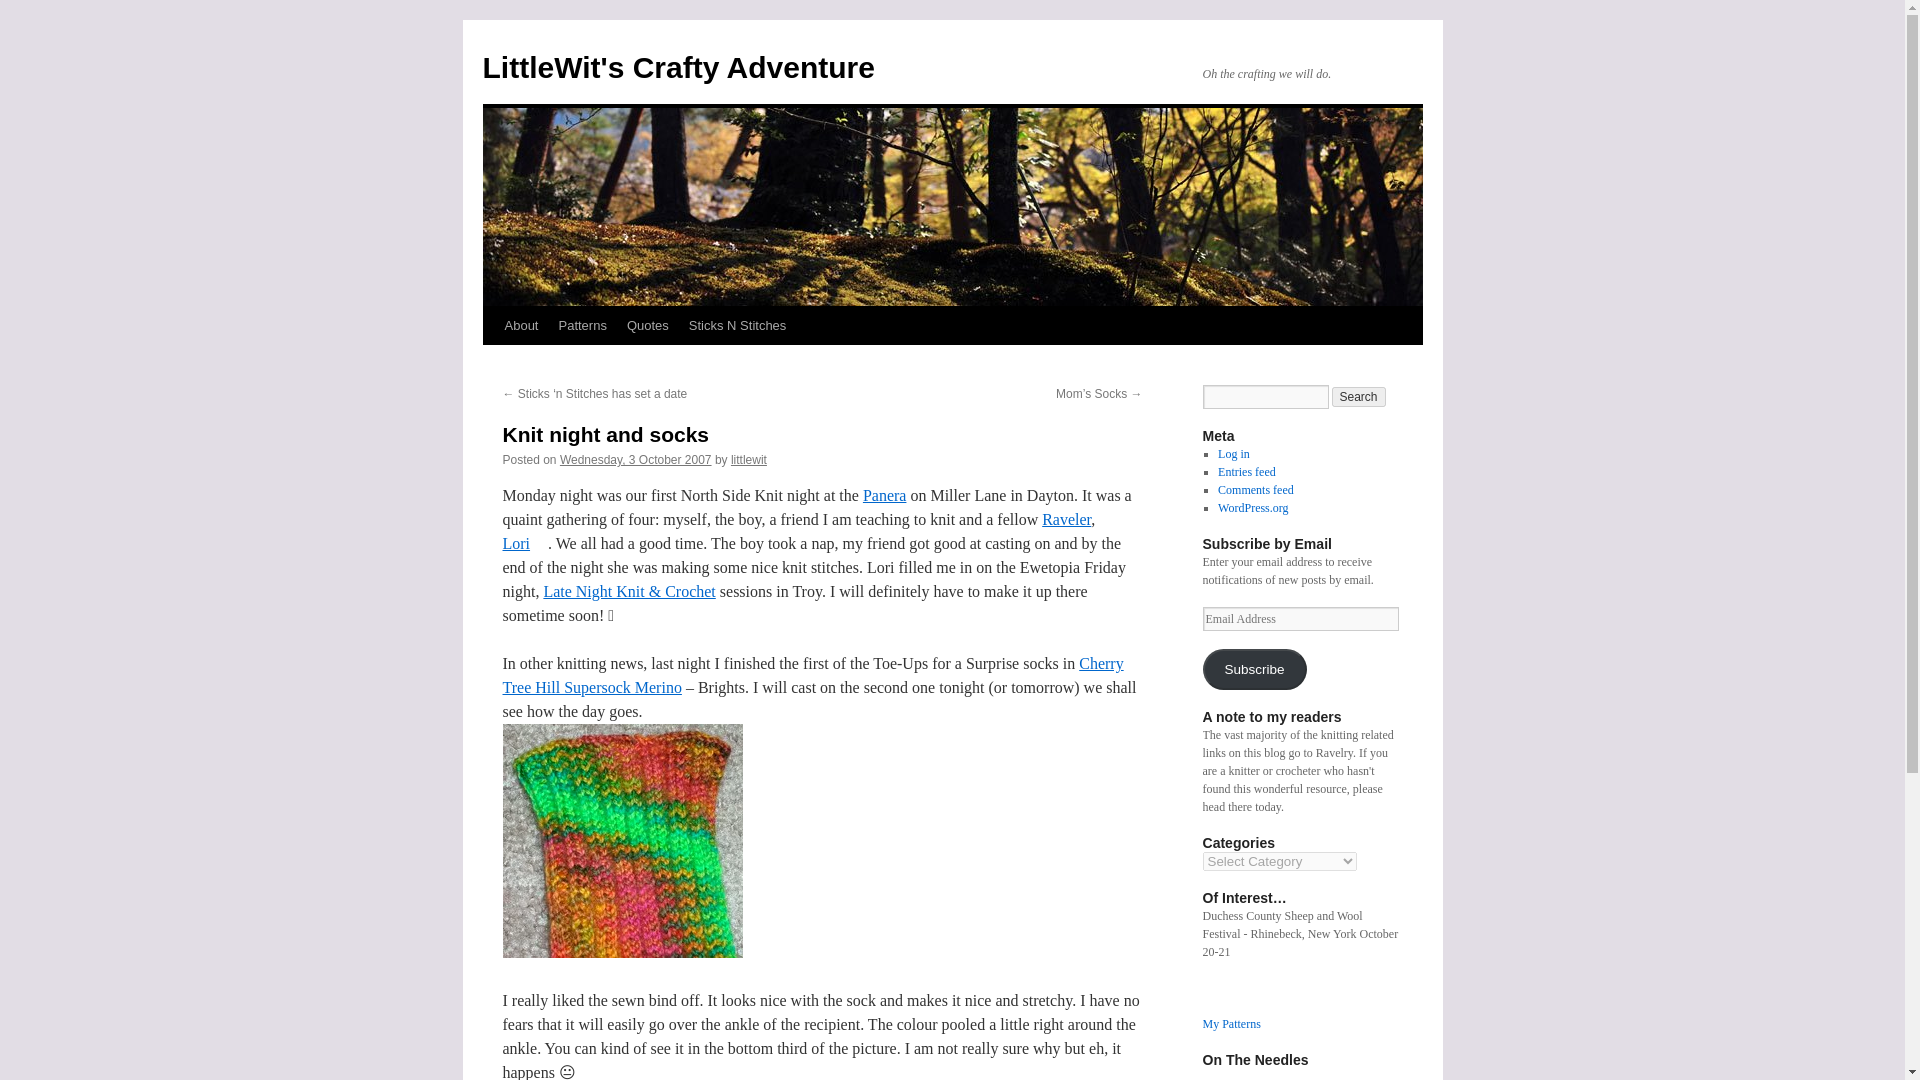  What do you see at coordinates (884, 496) in the screenshot?
I see `Panera` at bounding box center [884, 496].